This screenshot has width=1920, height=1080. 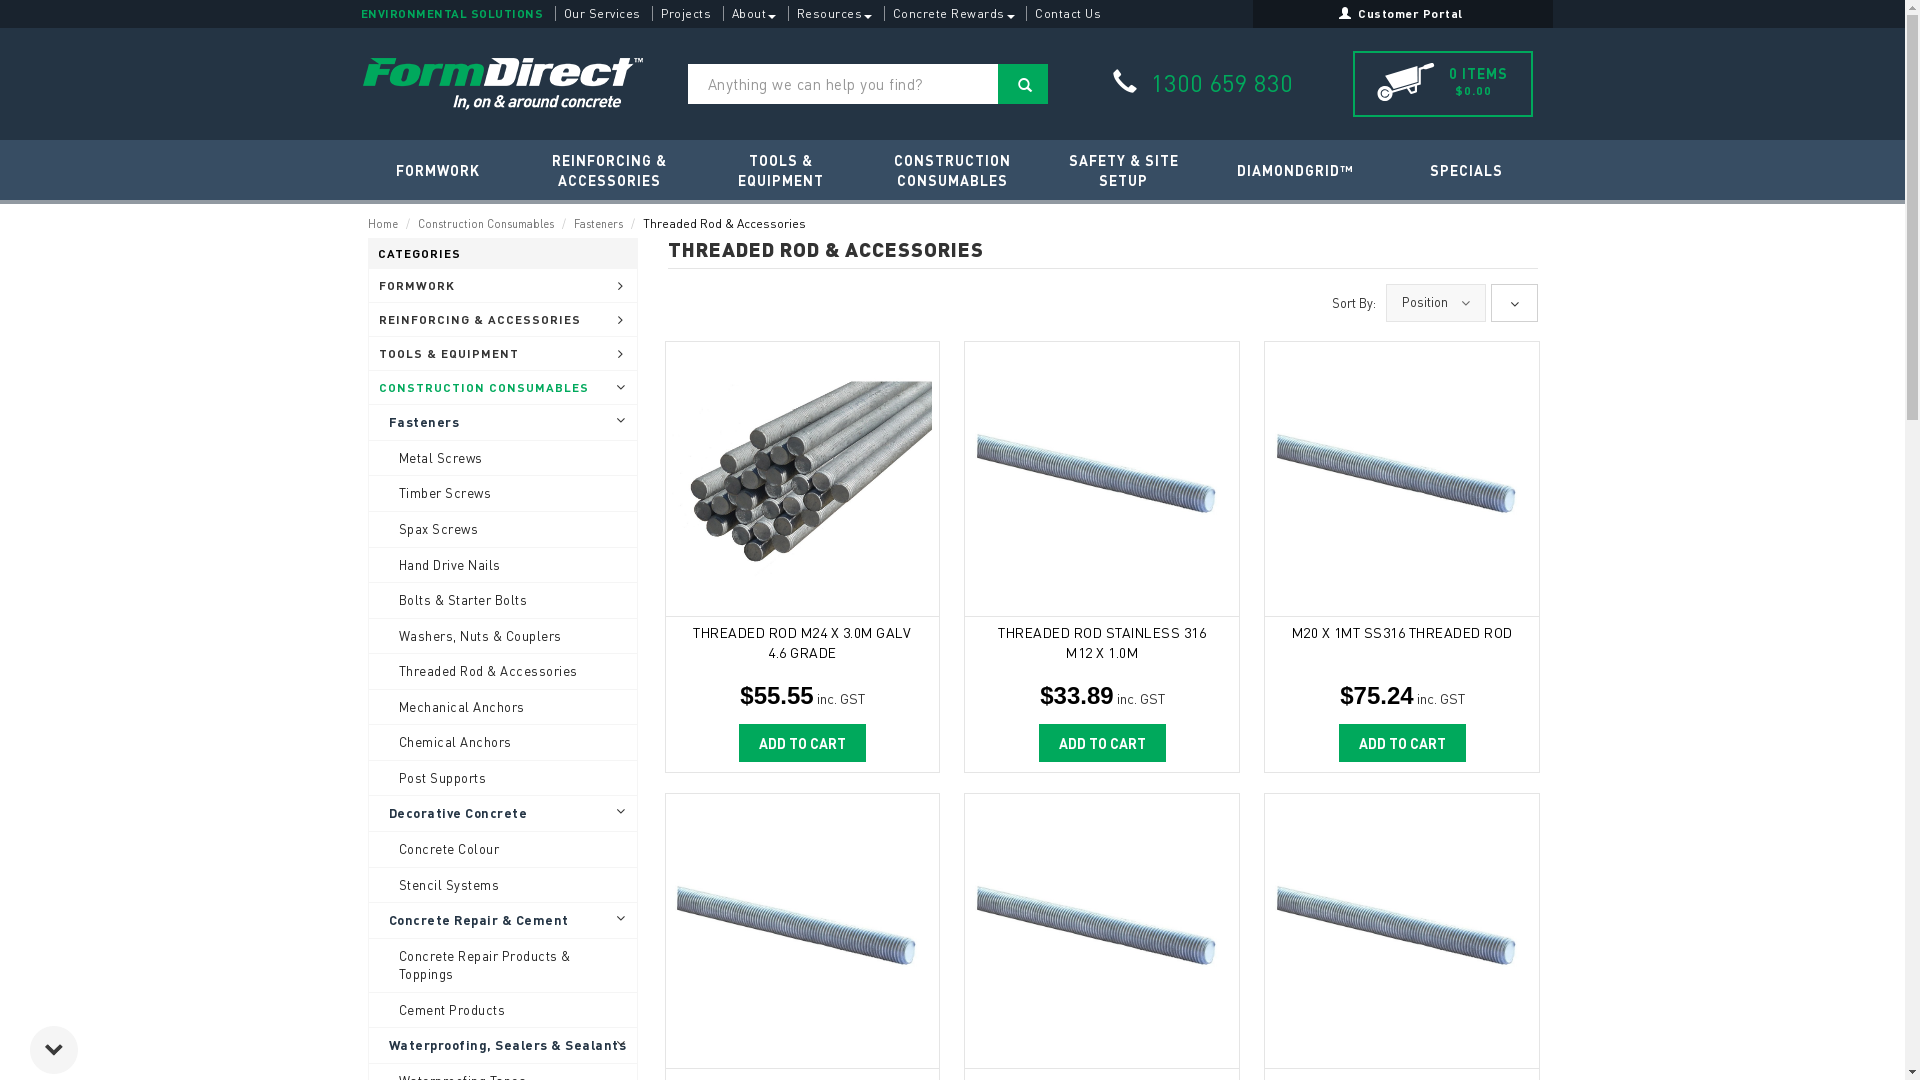 I want to click on Home, so click(x=383, y=224).